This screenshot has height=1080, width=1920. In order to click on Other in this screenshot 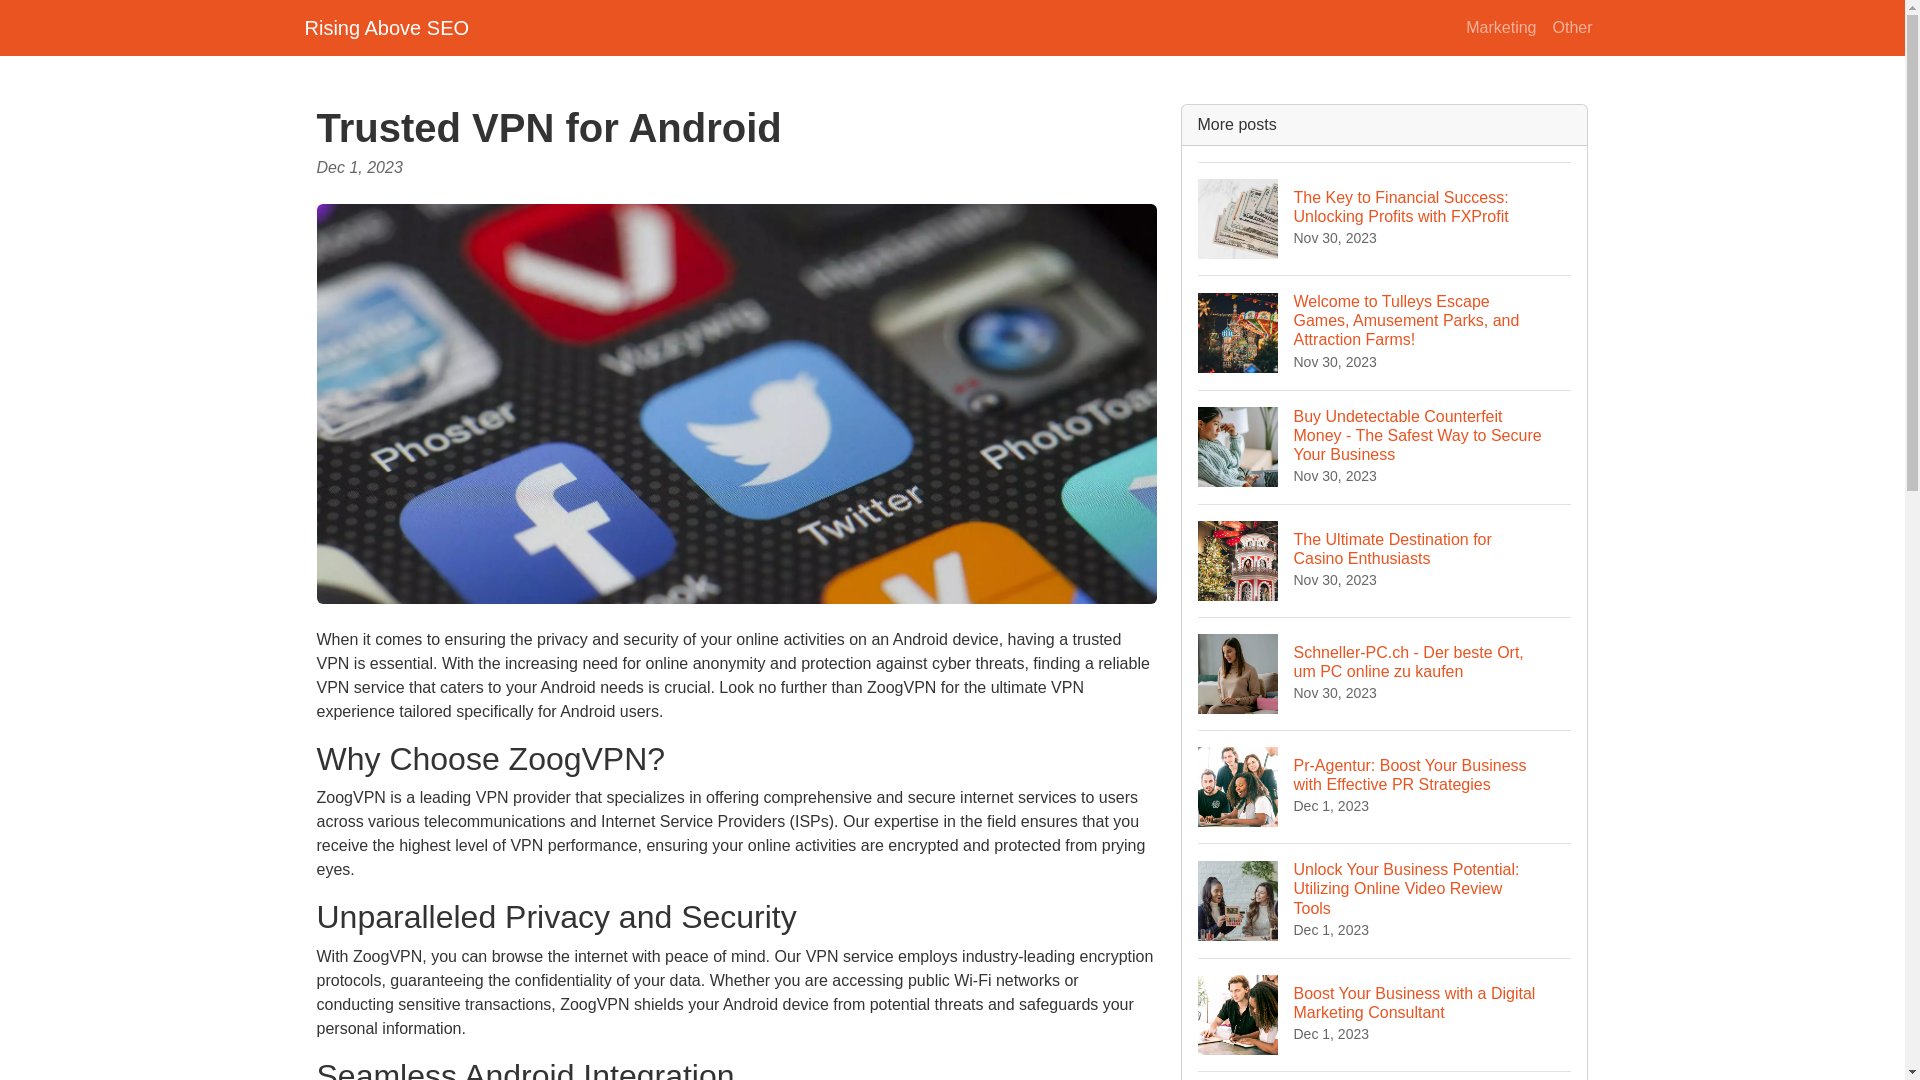, I will do `click(386, 27)`.